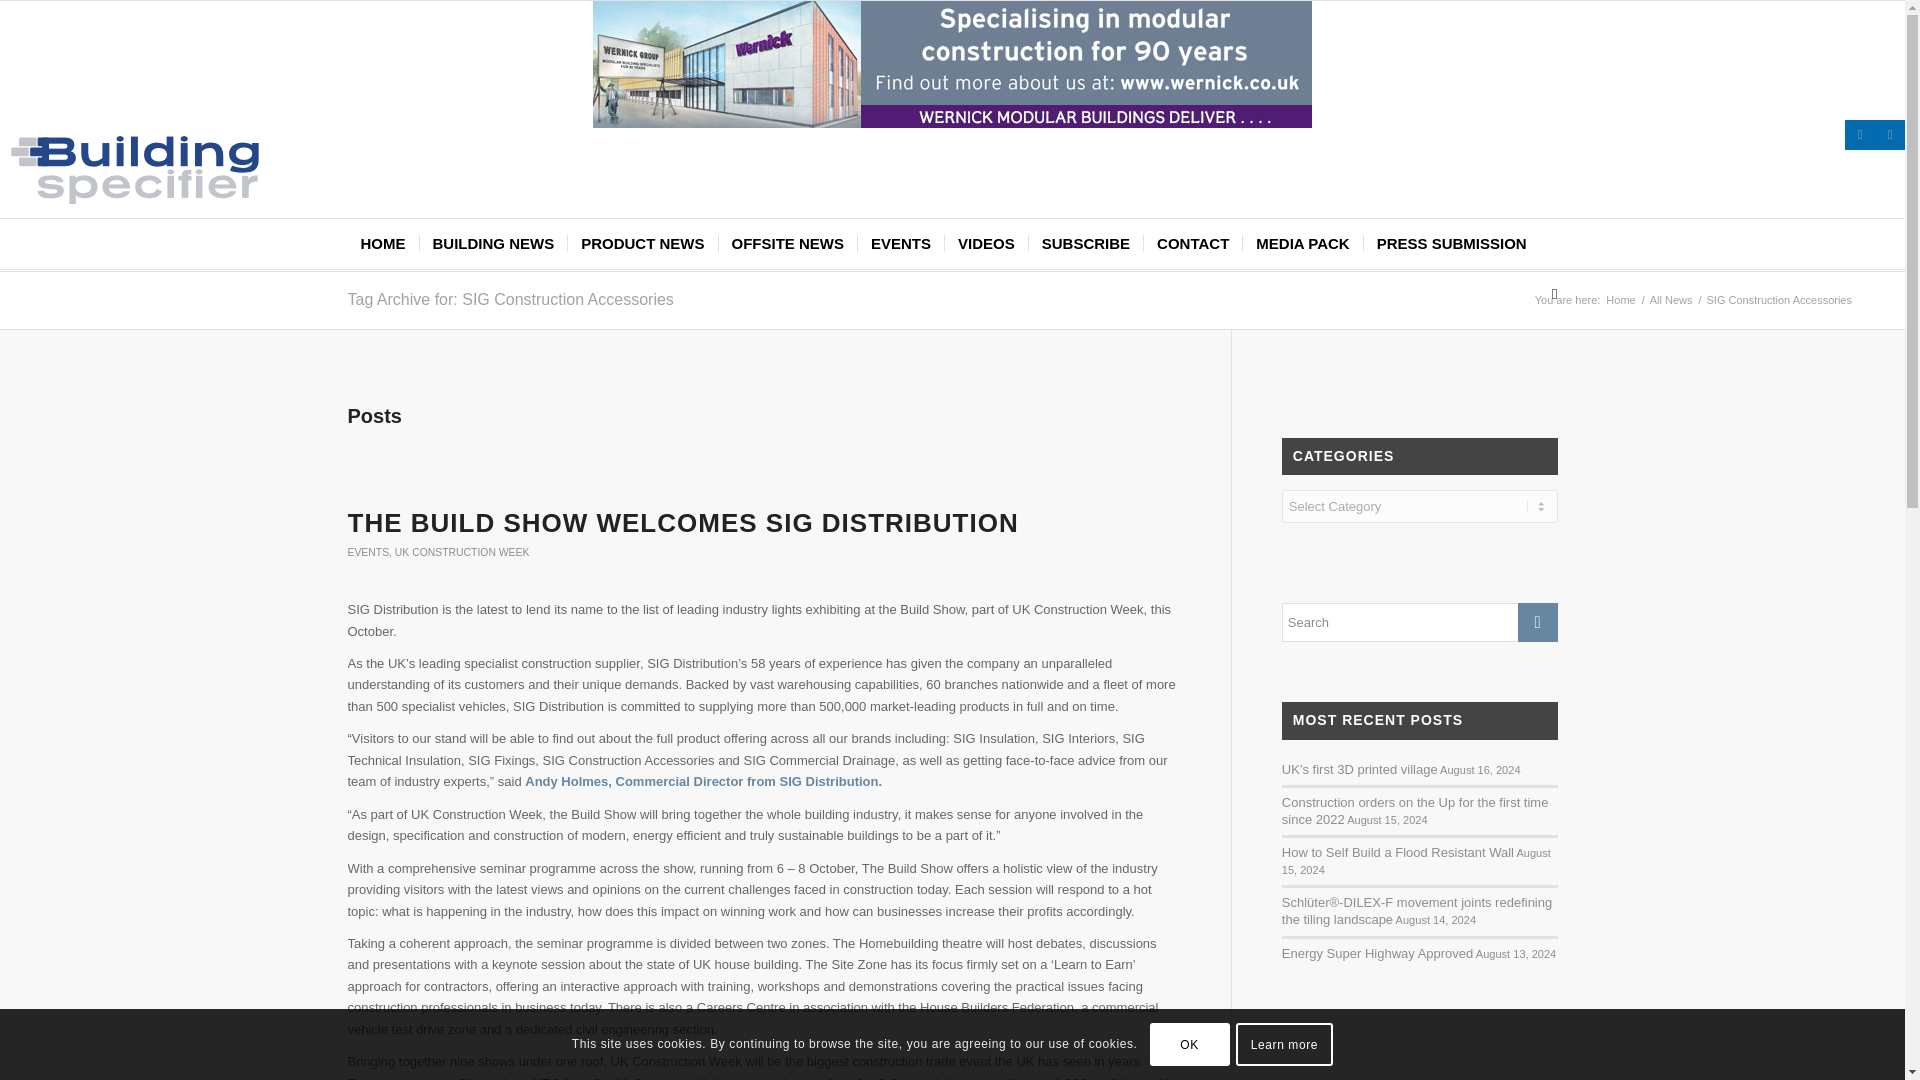 The height and width of the screenshot is (1080, 1920). What do you see at coordinates (900, 244) in the screenshot?
I see `EVENTS` at bounding box center [900, 244].